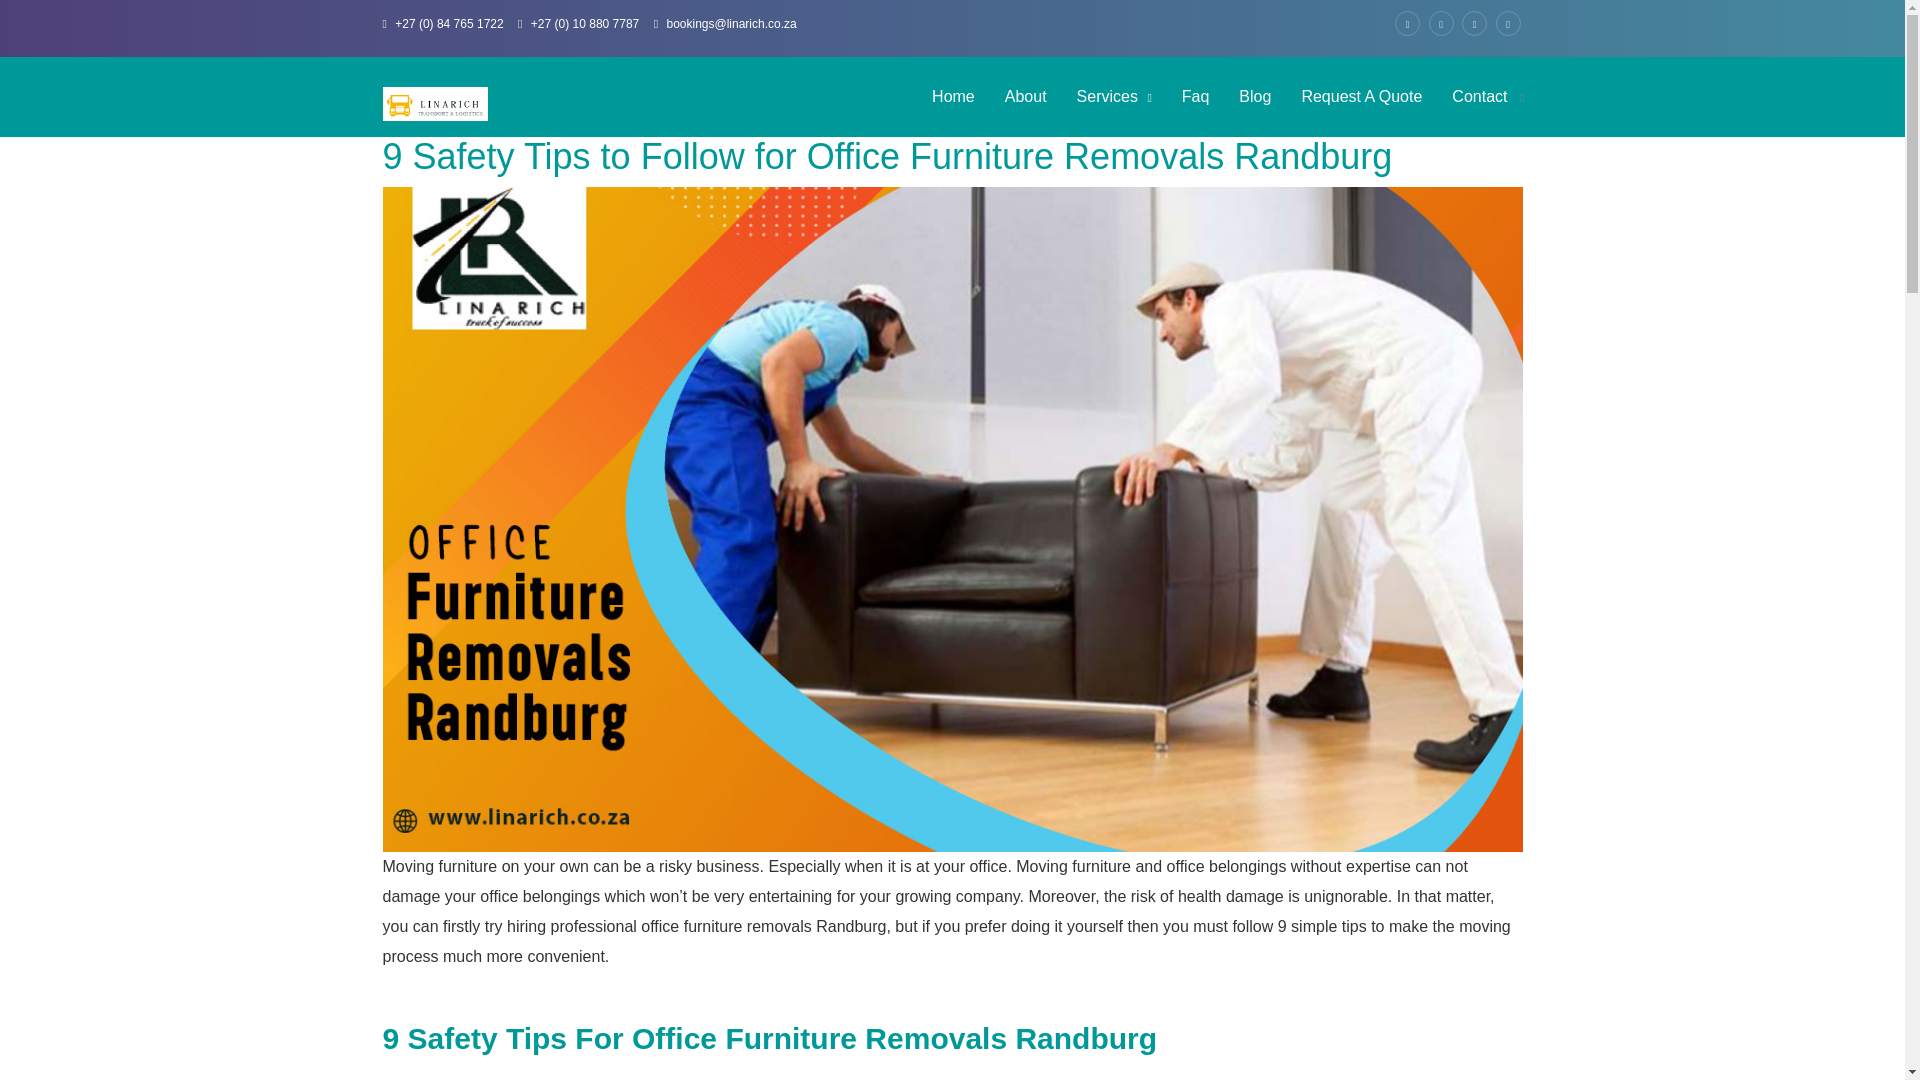 This screenshot has width=1920, height=1080. What do you see at coordinates (1114, 97) in the screenshot?
I see `Services` at bounding box center [1114, 97].